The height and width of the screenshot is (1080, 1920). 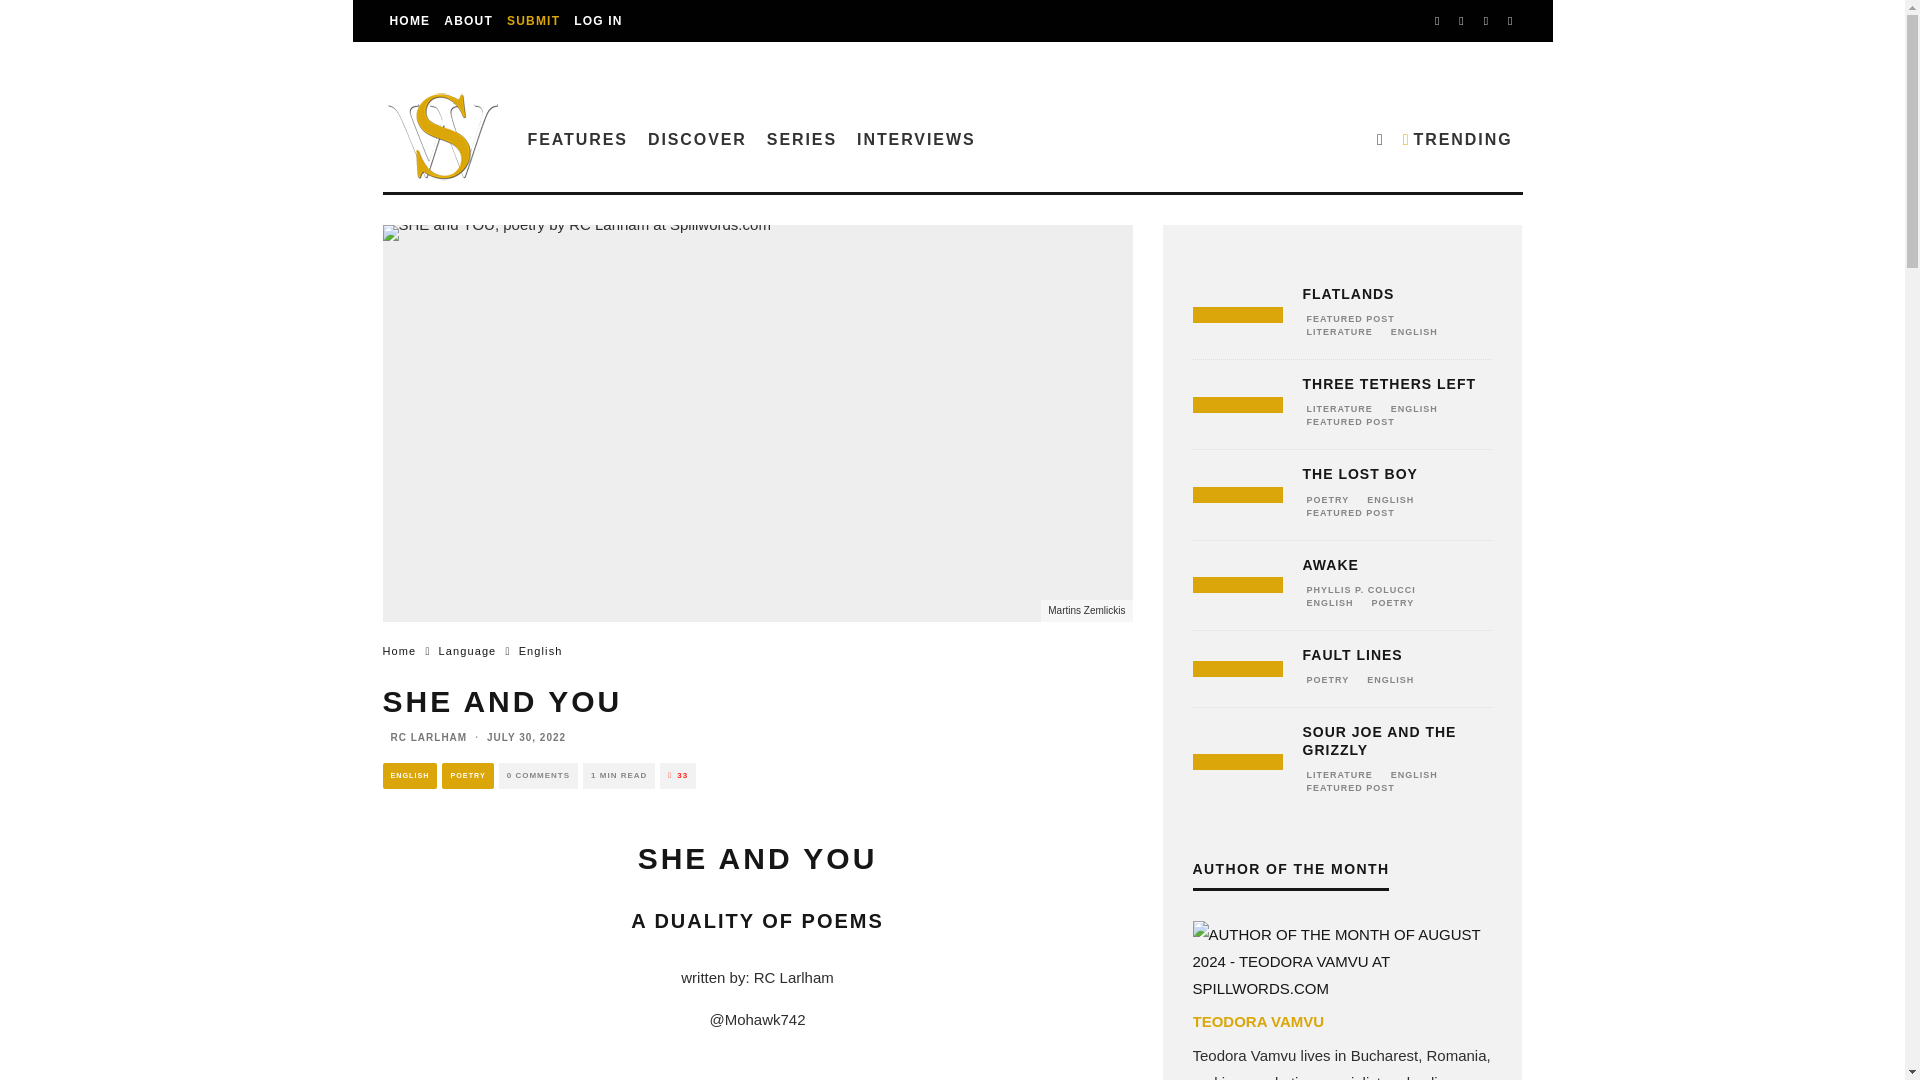 What do you see at coordinates (578, 138) in the screenshot?
I see `FEATURES` at bounding box center [578, 138].